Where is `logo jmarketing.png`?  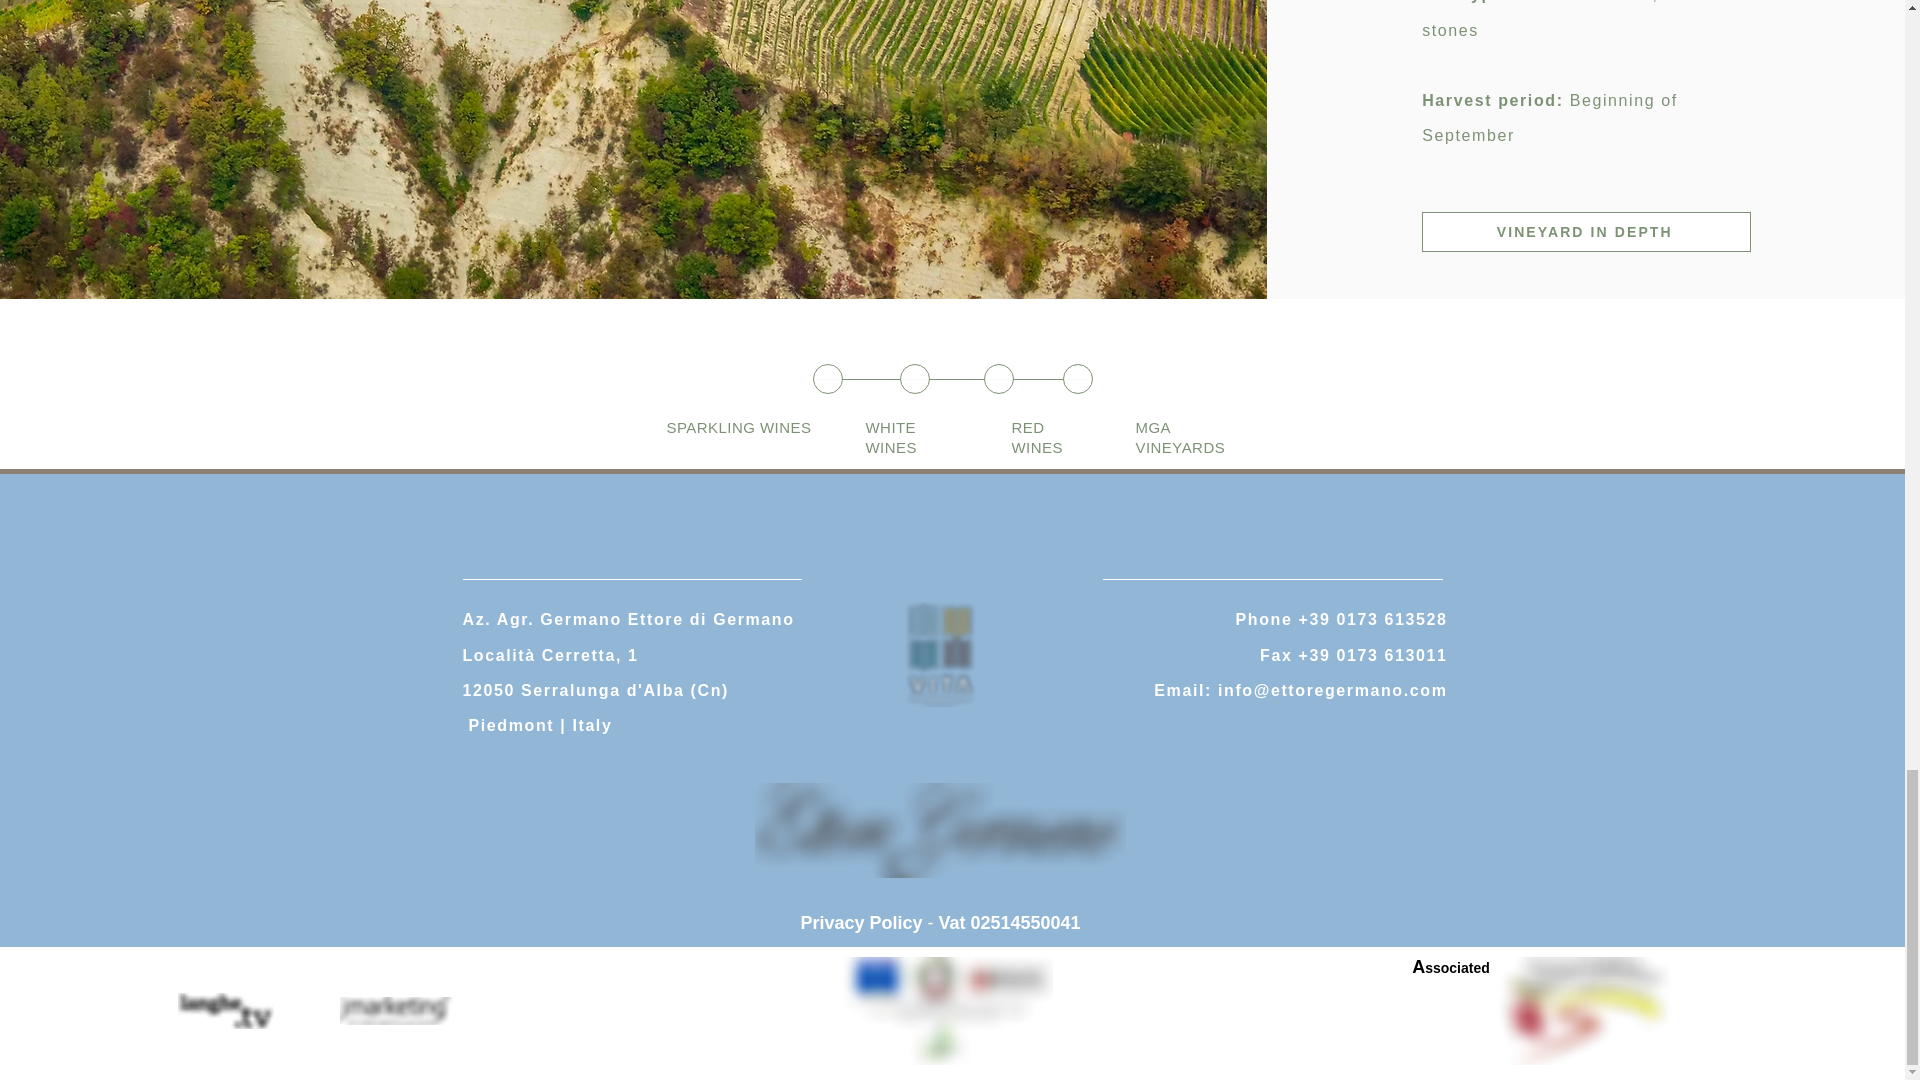
logo jmarketing.png is located at coordinates (408, 1010).